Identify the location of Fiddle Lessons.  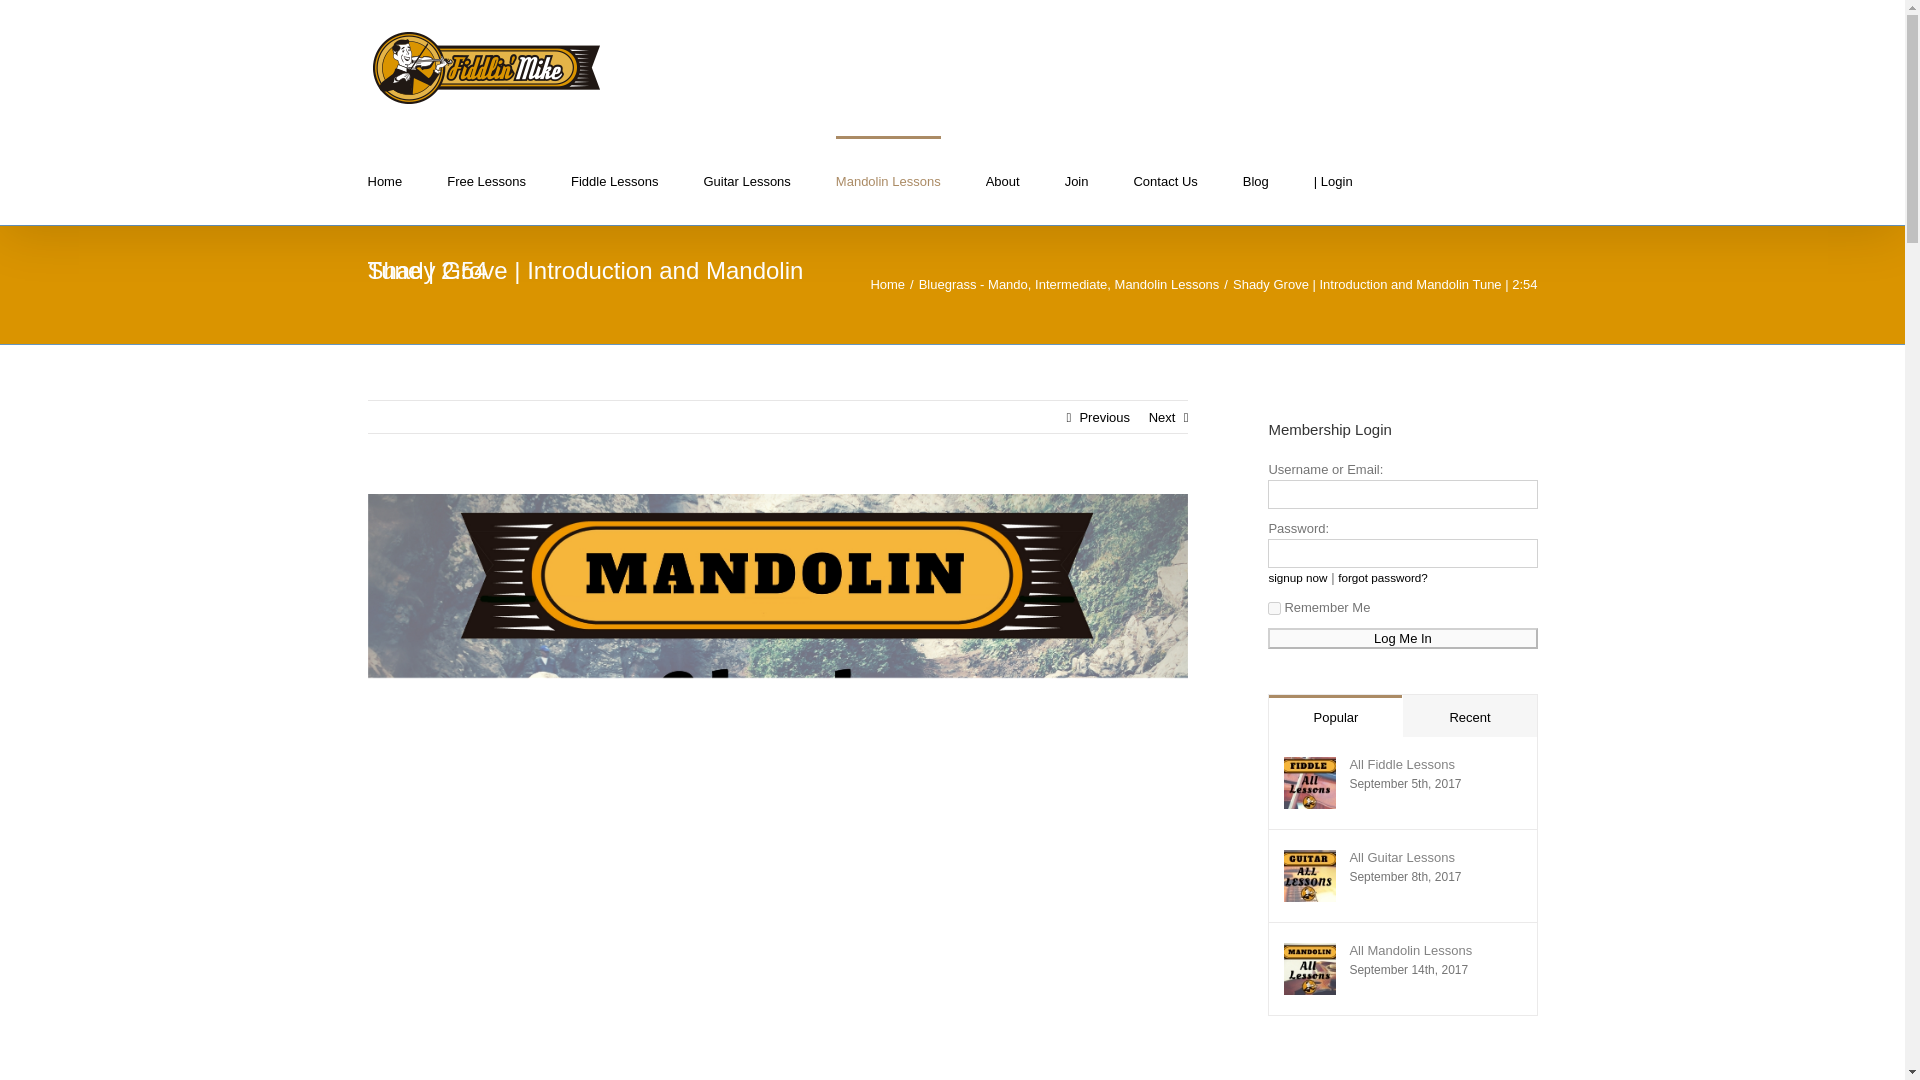
(614, 180).